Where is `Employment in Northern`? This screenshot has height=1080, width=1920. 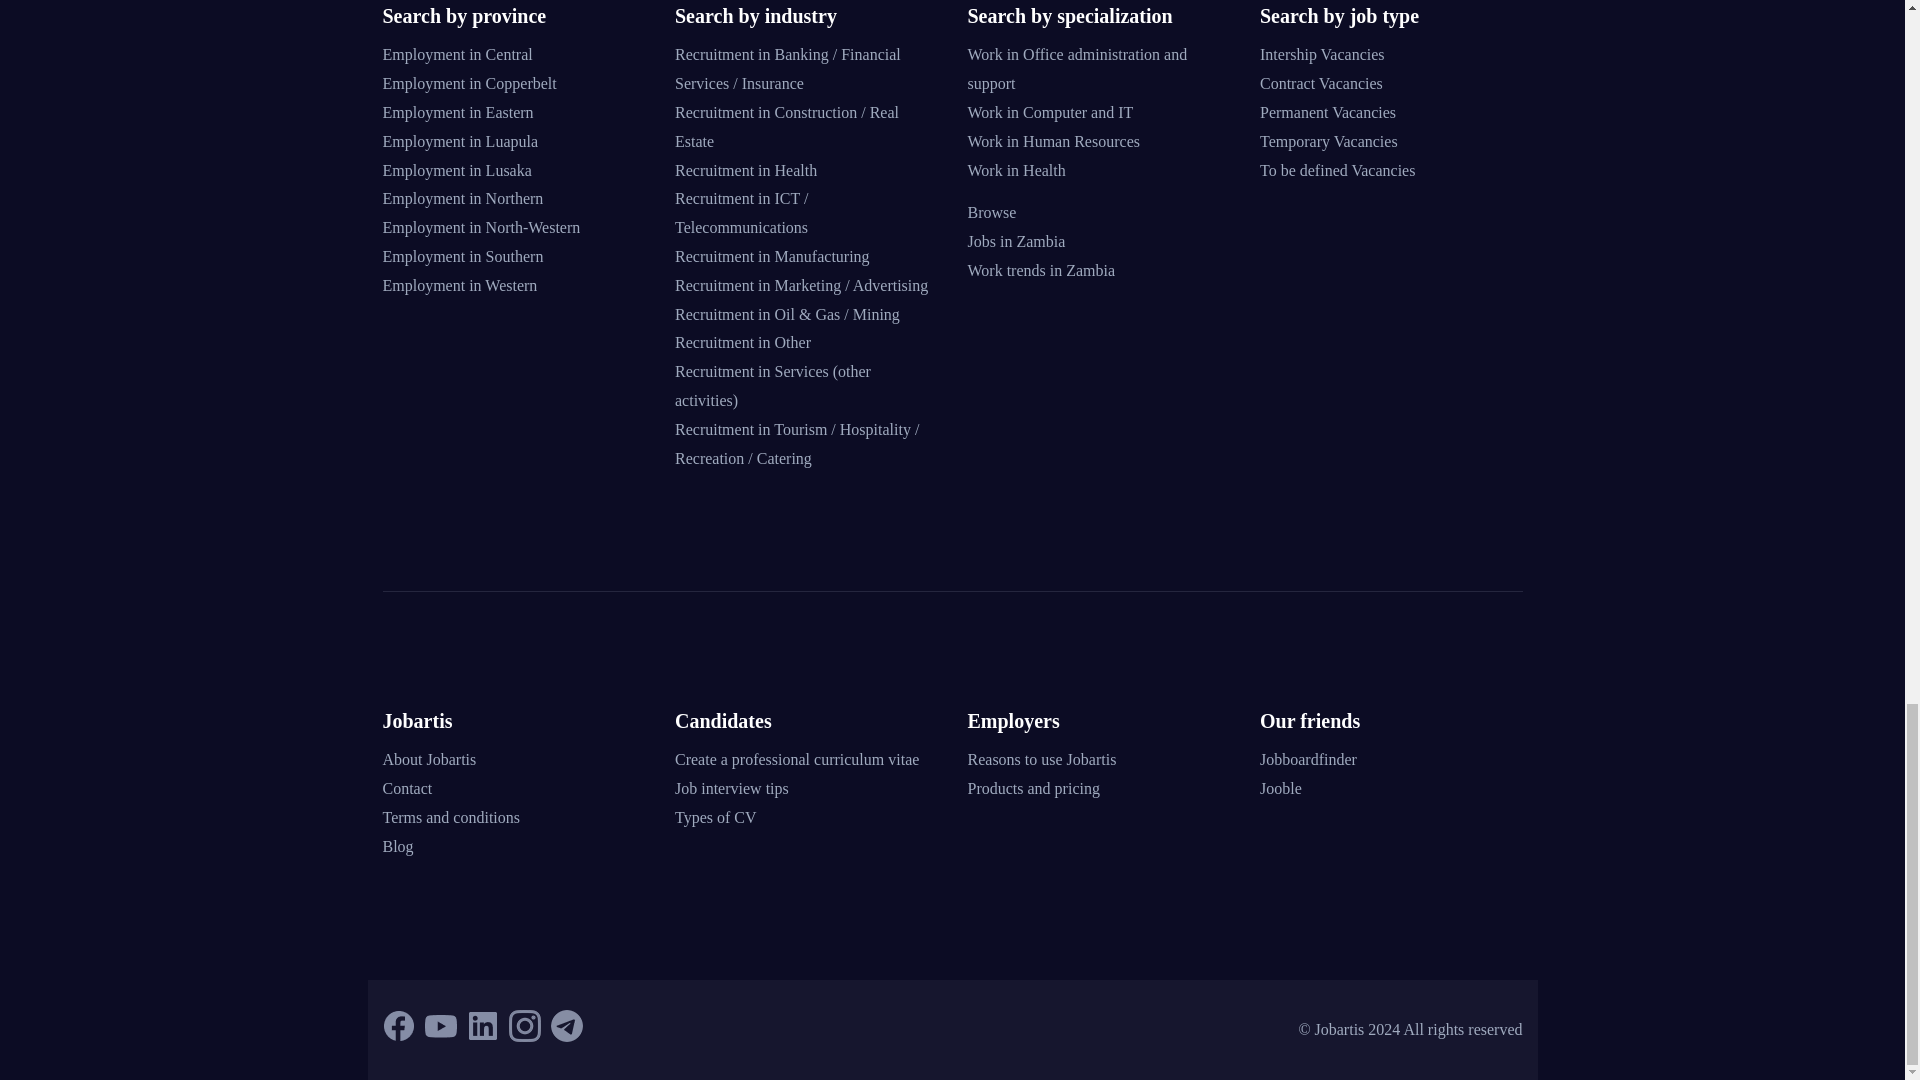
Employment in Northern is located at coordinates (462, 198).